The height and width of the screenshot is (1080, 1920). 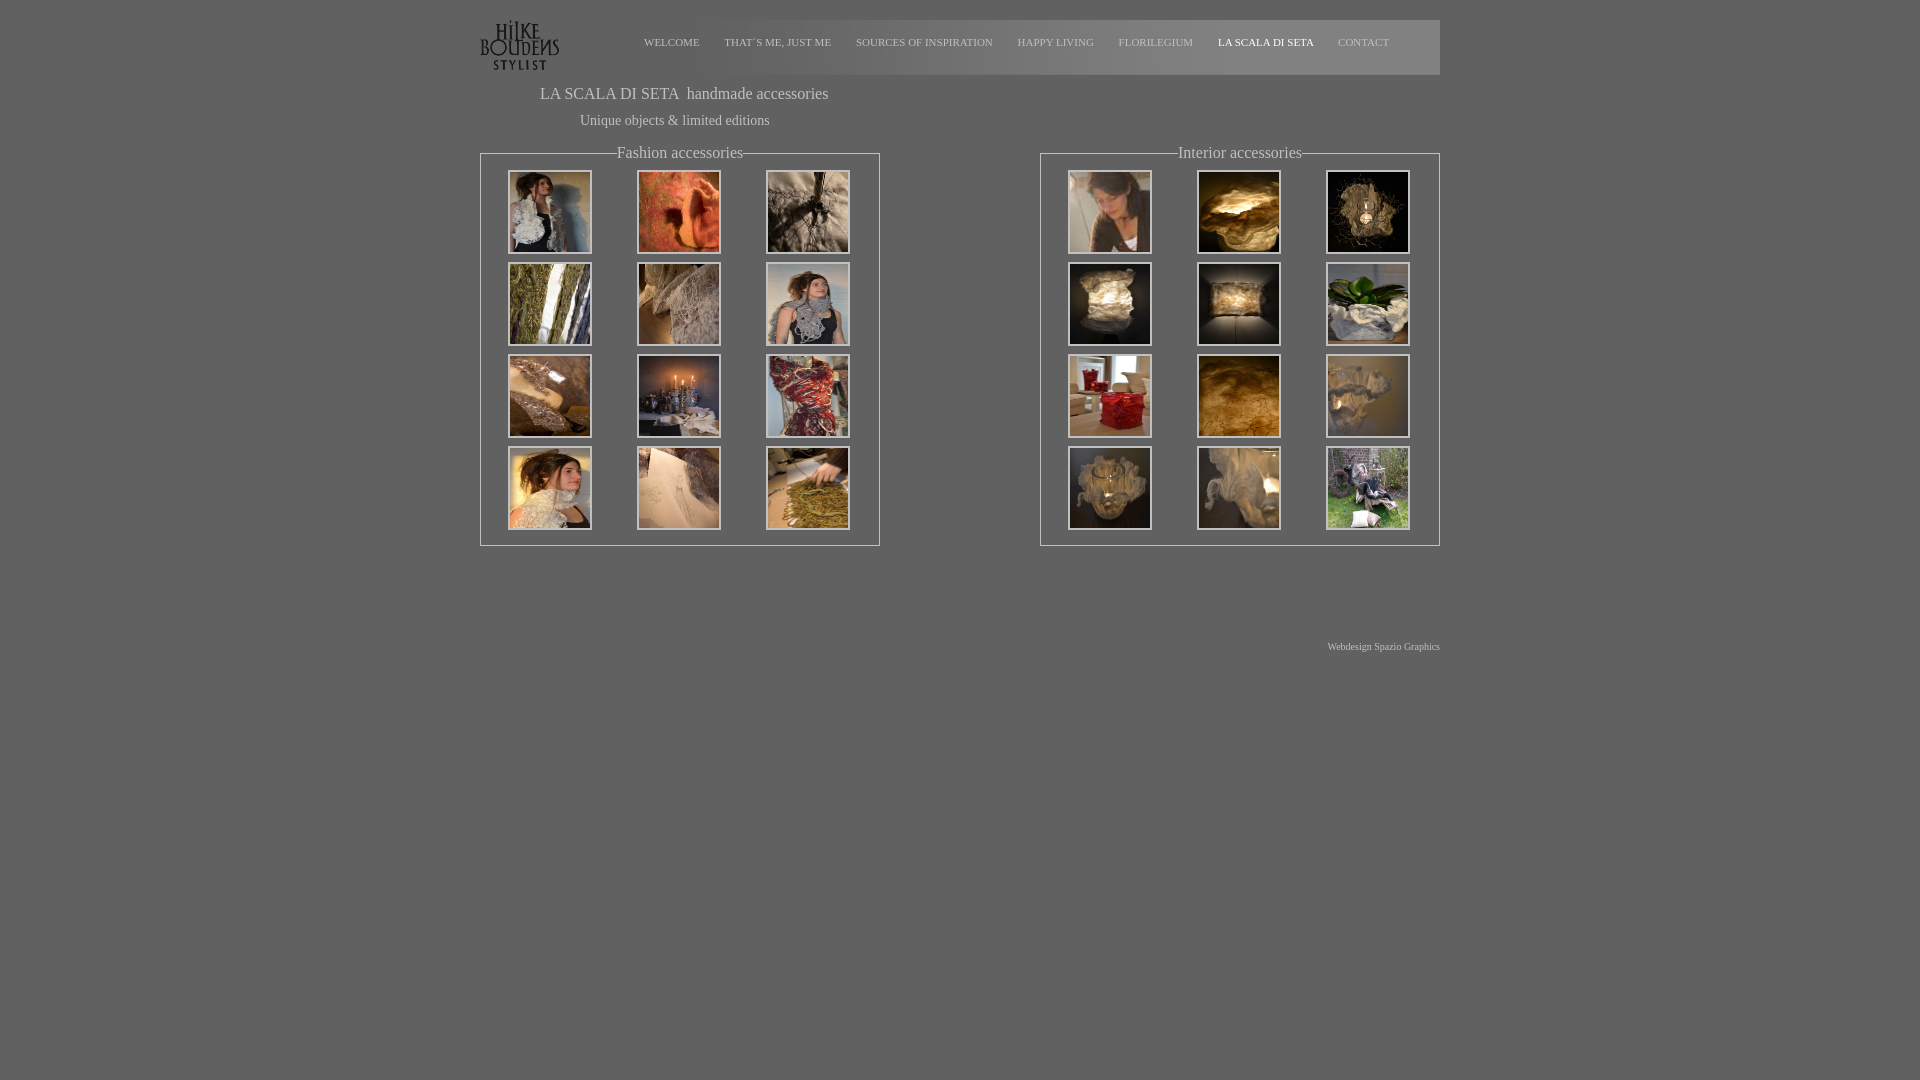 I want to click on CONTACT     , so click(x=1370, y=42).